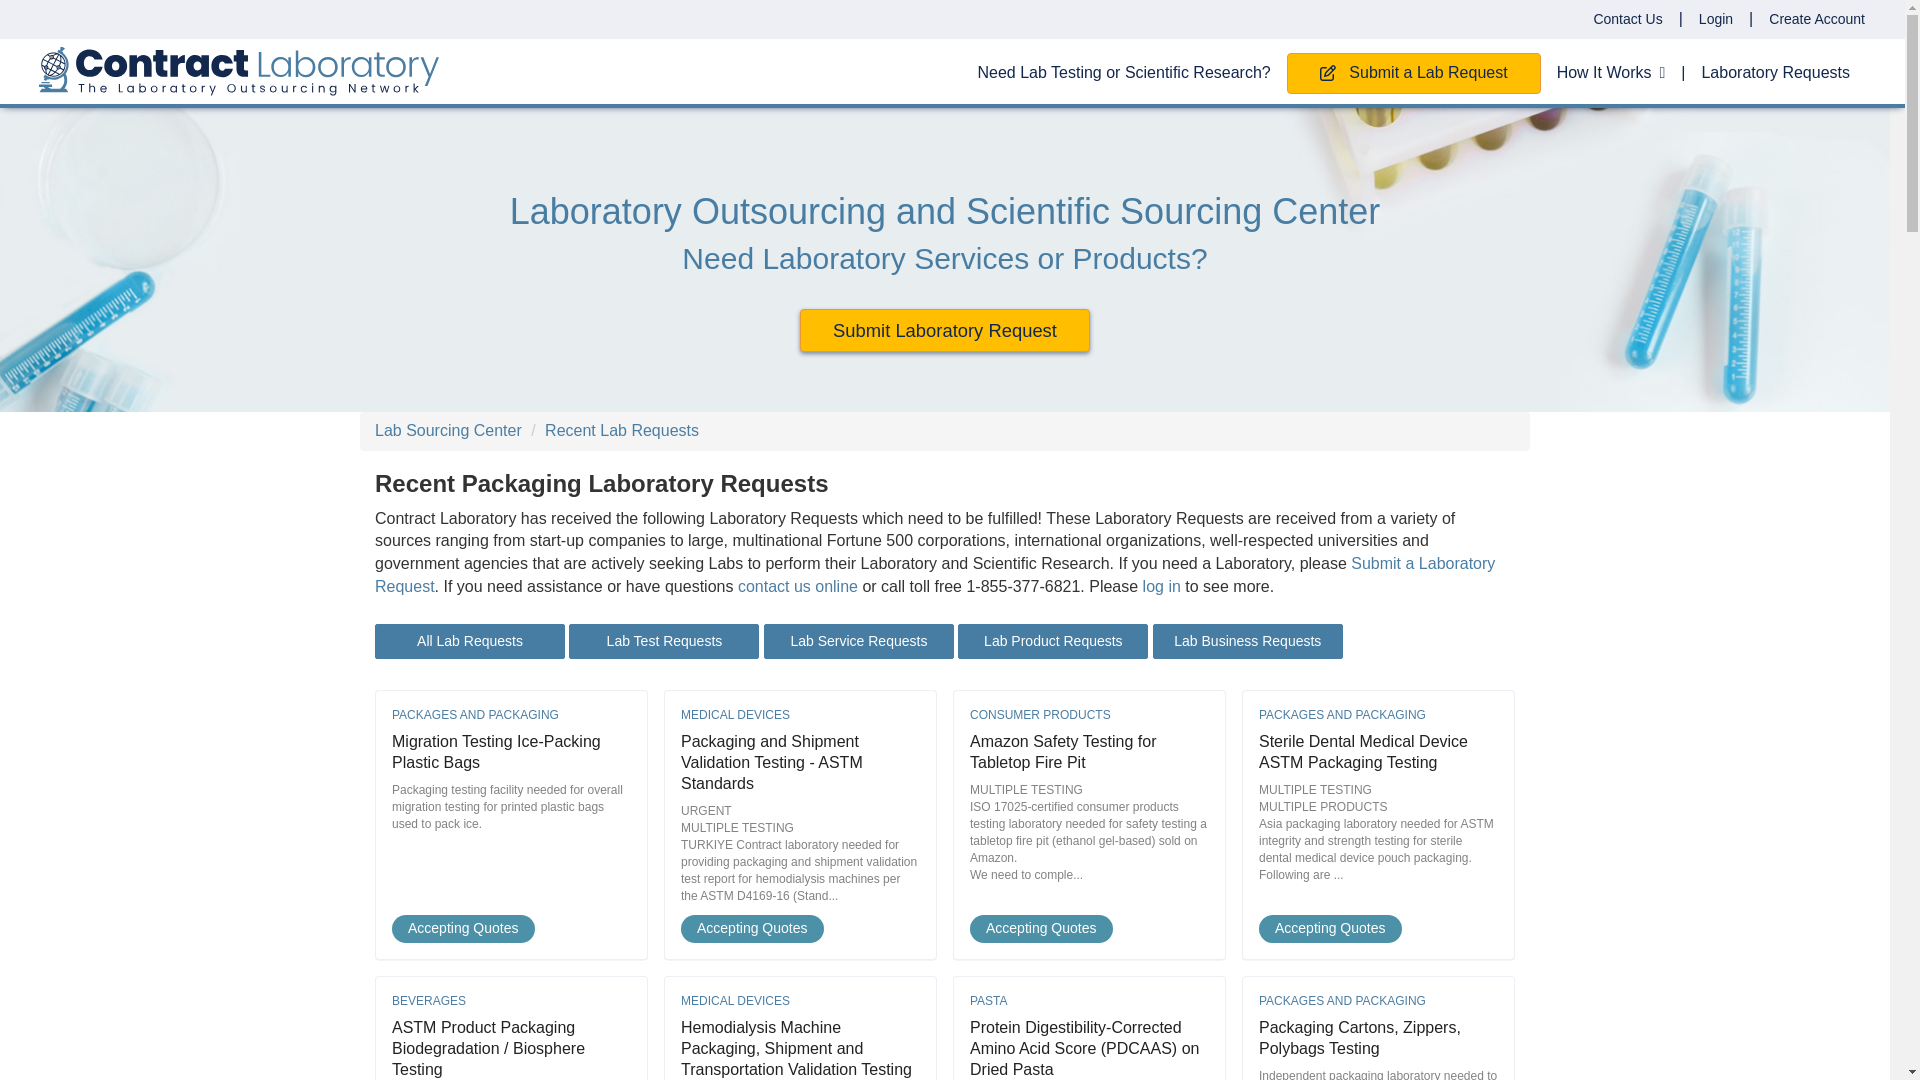 The image size is (1920, 1080). What do you see at coordinates (511, 1000) in the screenshot?
I see `BEVERAGES` at bounding box center [511, 1000].